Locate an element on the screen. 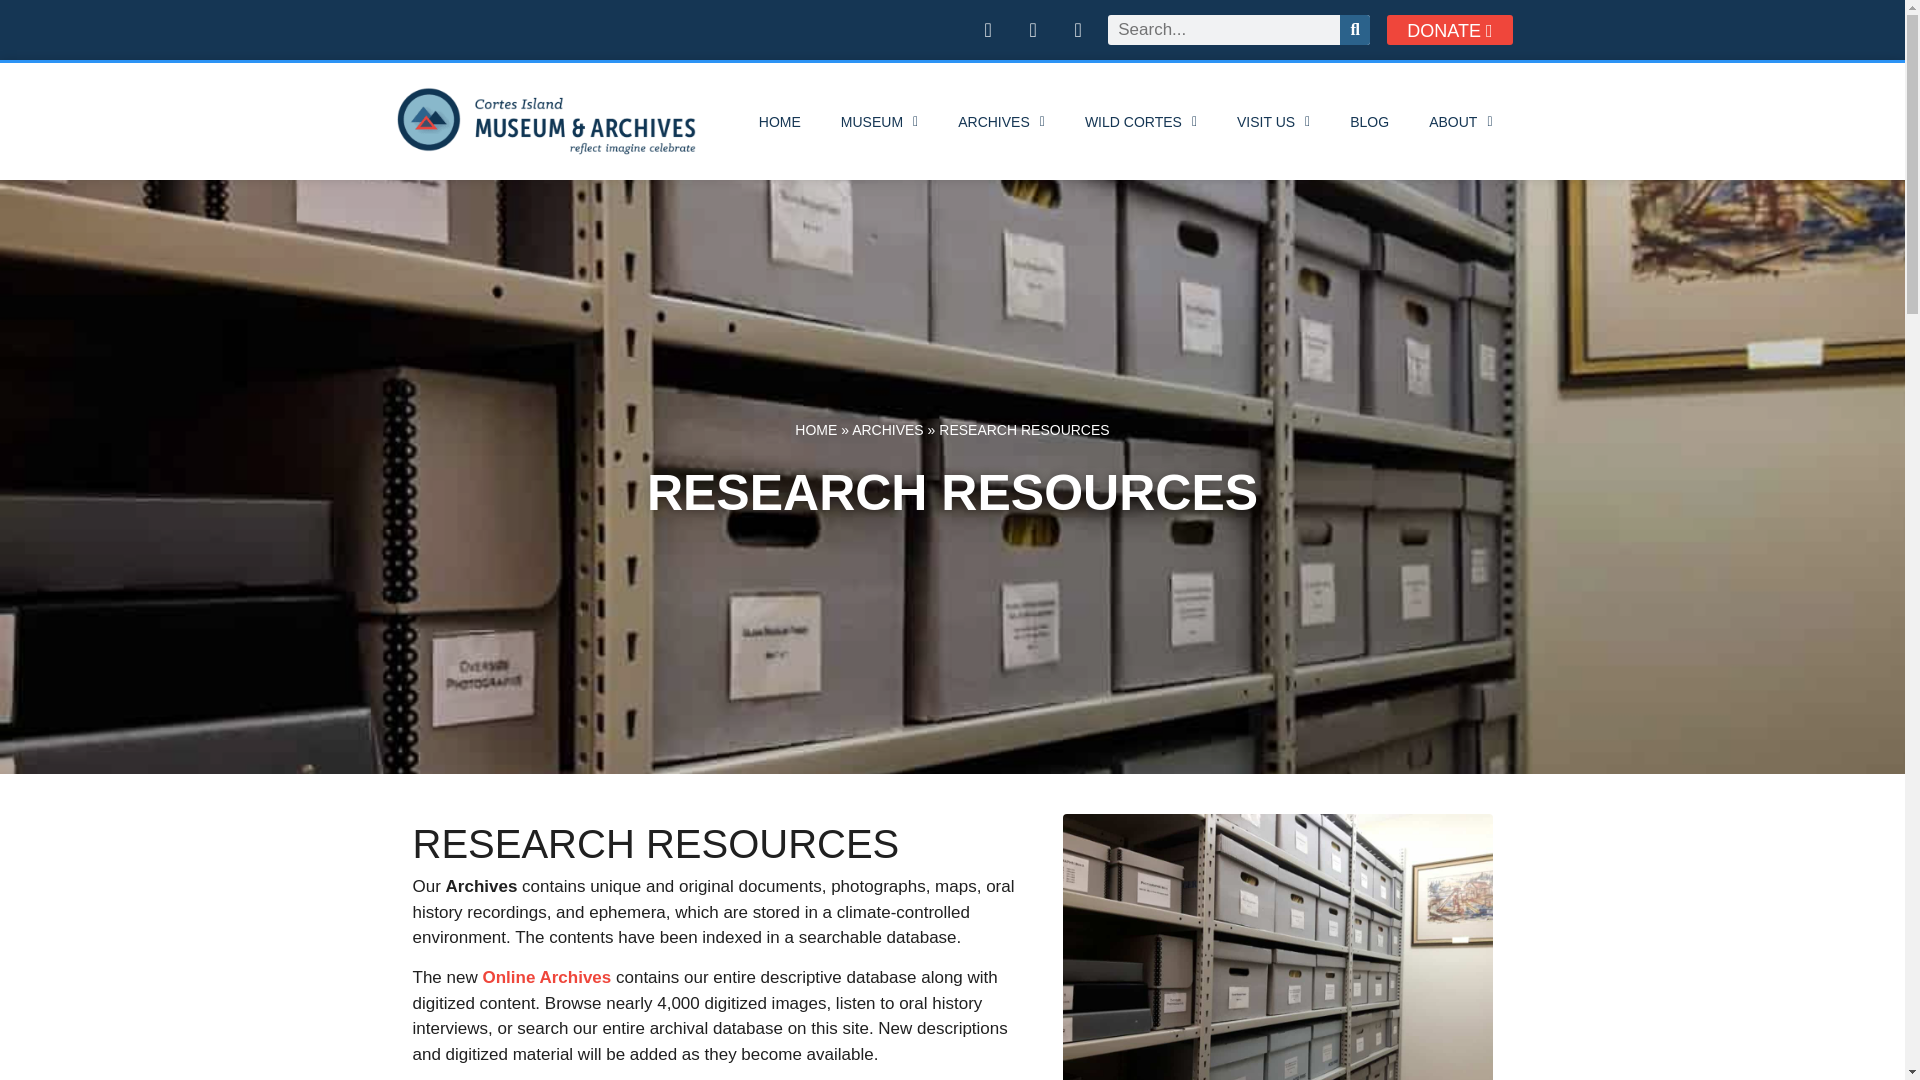 The height and width of the screenshot is (1080, 1920). HOME is located at coordinates (780, 122).